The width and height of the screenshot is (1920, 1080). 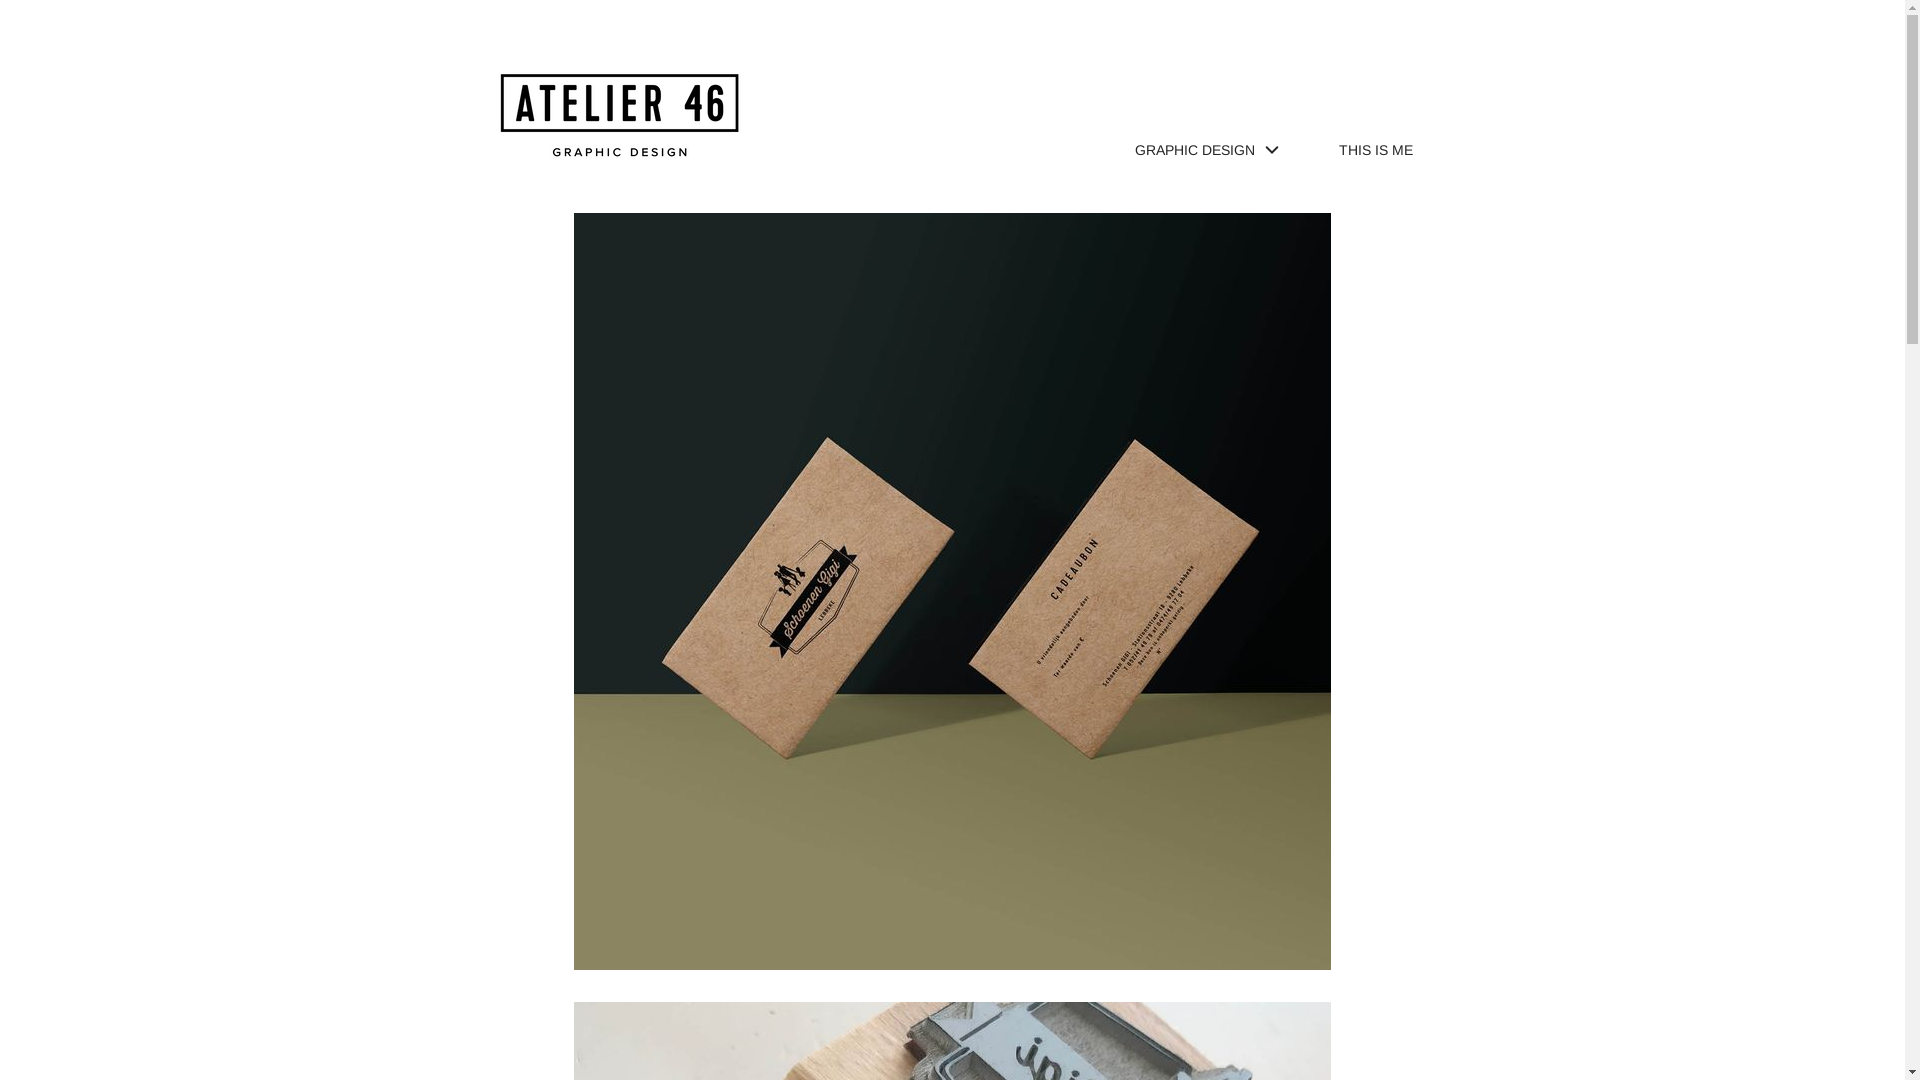 What do you see at coordinates (1206, 149) in the screenshot?
I see `GRAPHIC DESIGN` at bounding box center [1206, 149].